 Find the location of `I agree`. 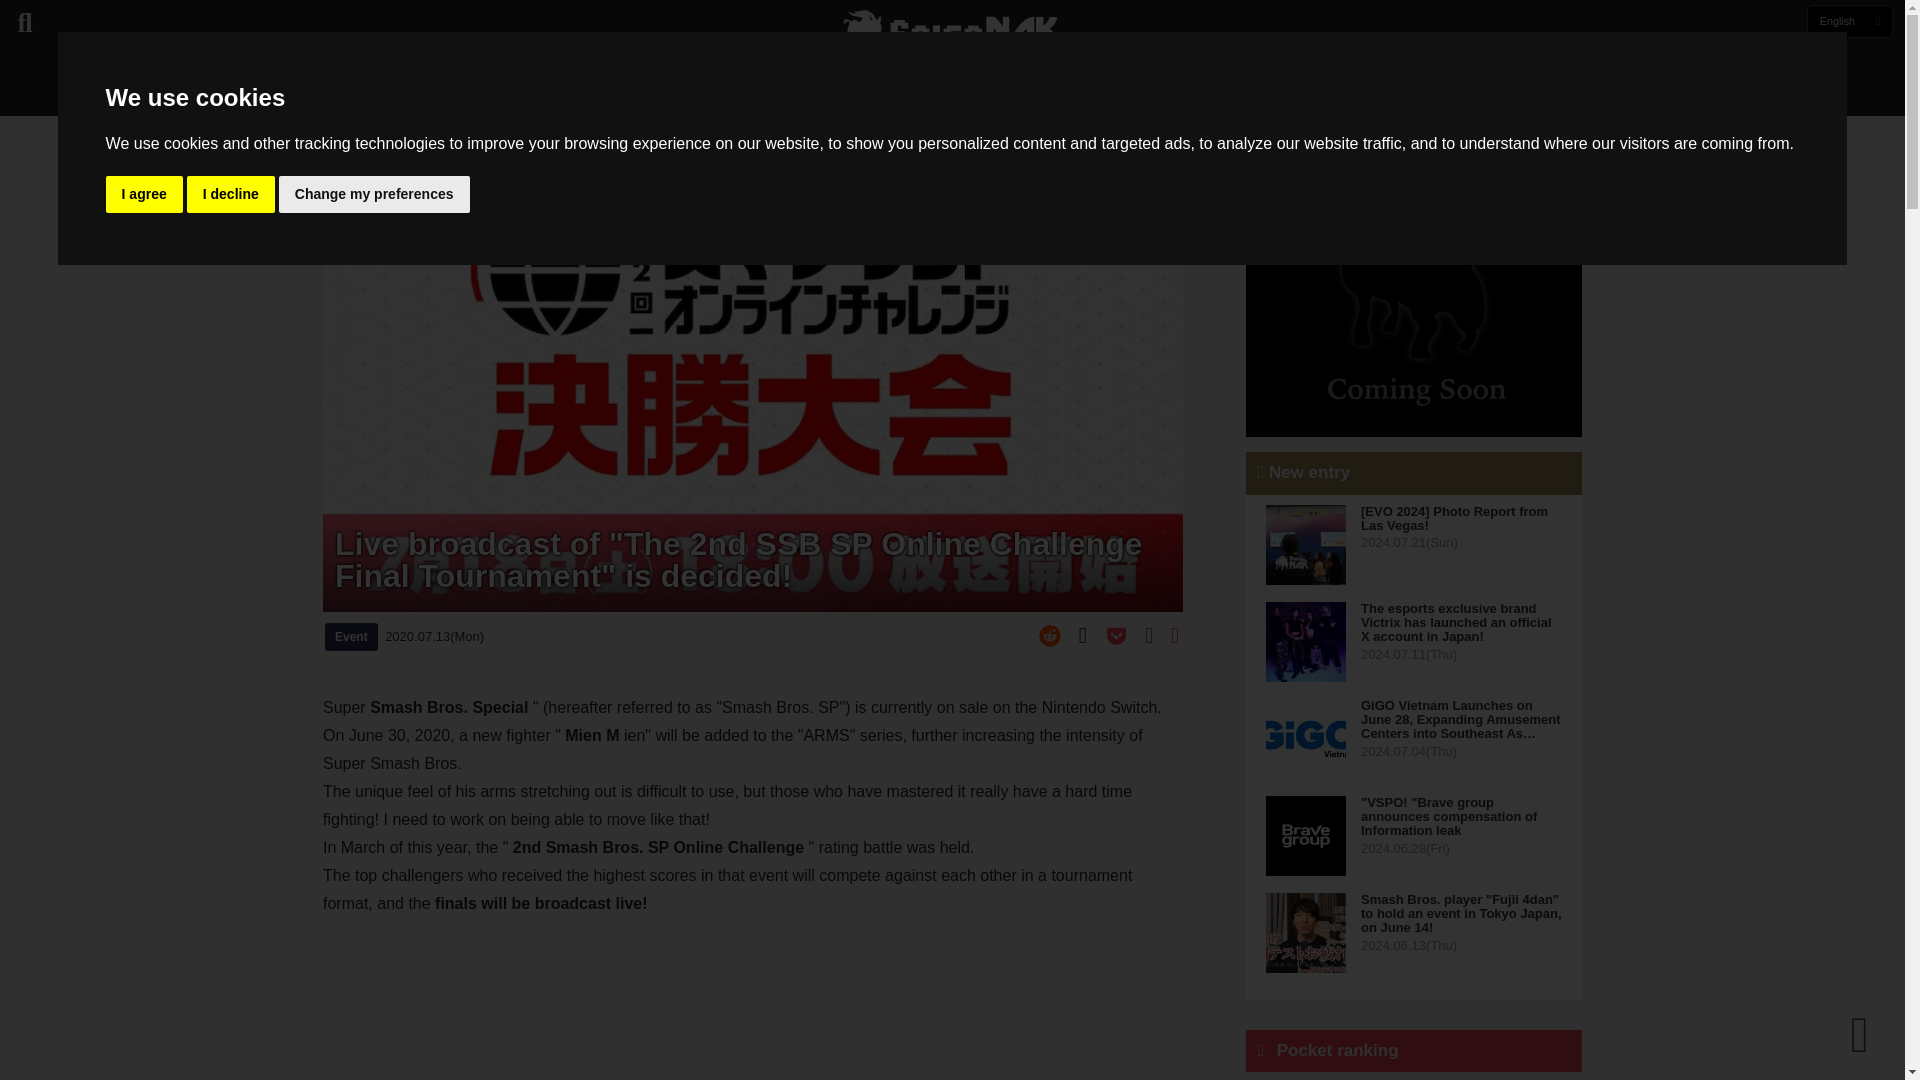

I agree is located at coordinates (144, 194).